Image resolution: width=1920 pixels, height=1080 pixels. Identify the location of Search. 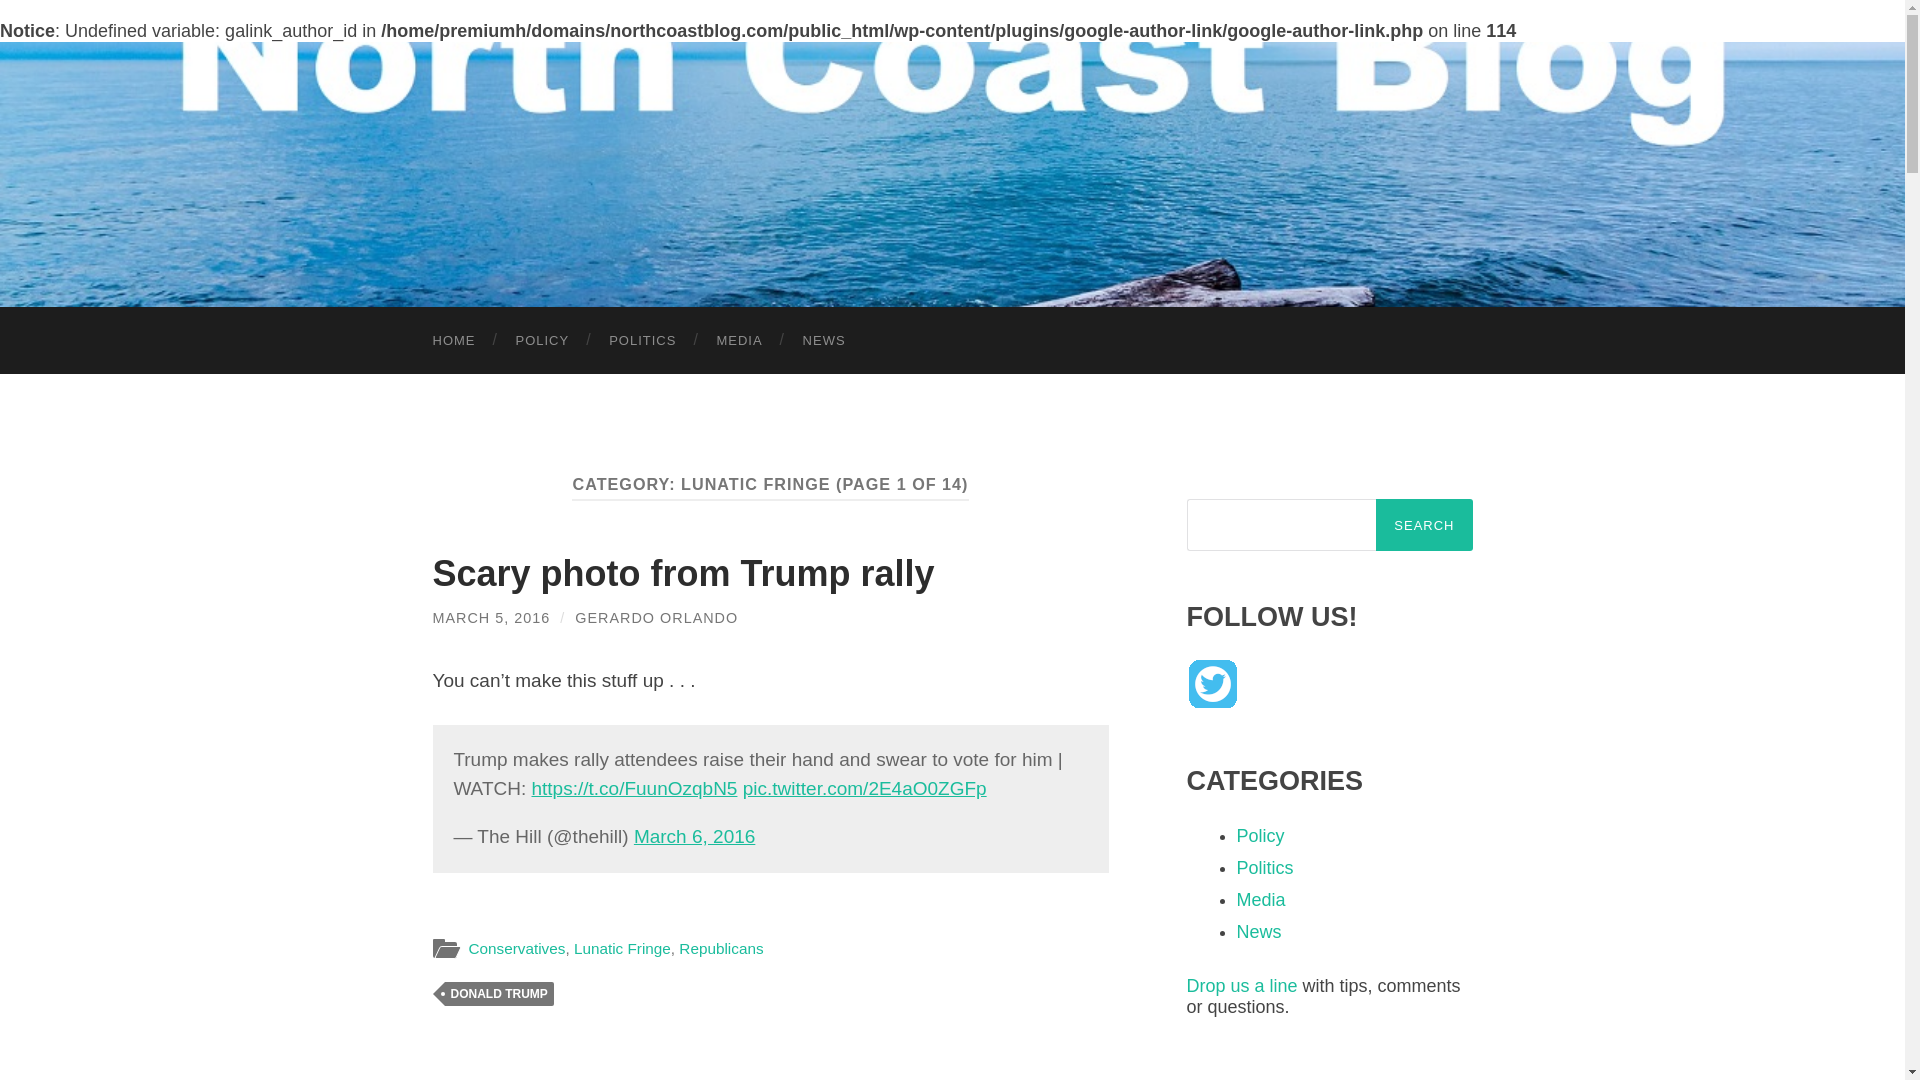
(1424, 524).